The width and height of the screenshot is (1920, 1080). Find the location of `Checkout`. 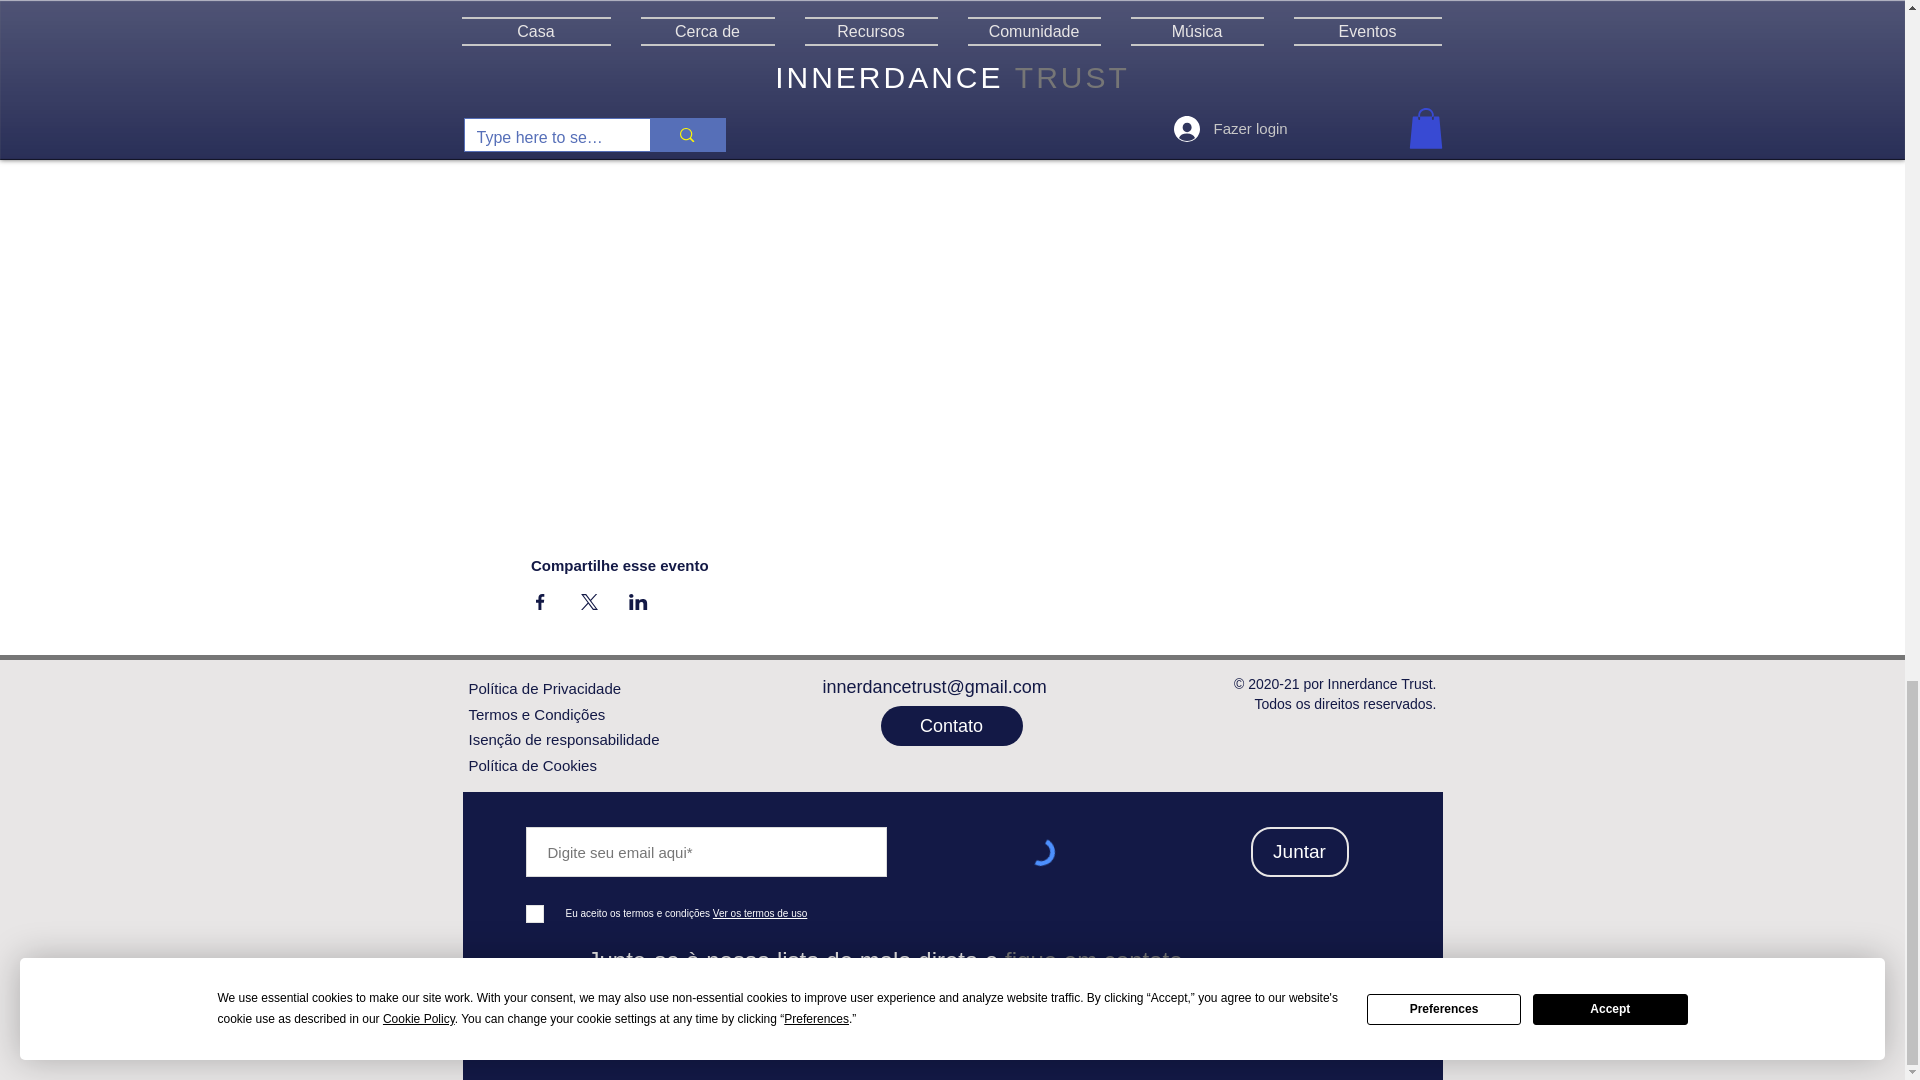

Checkout is located at coordinates (1205, 78).